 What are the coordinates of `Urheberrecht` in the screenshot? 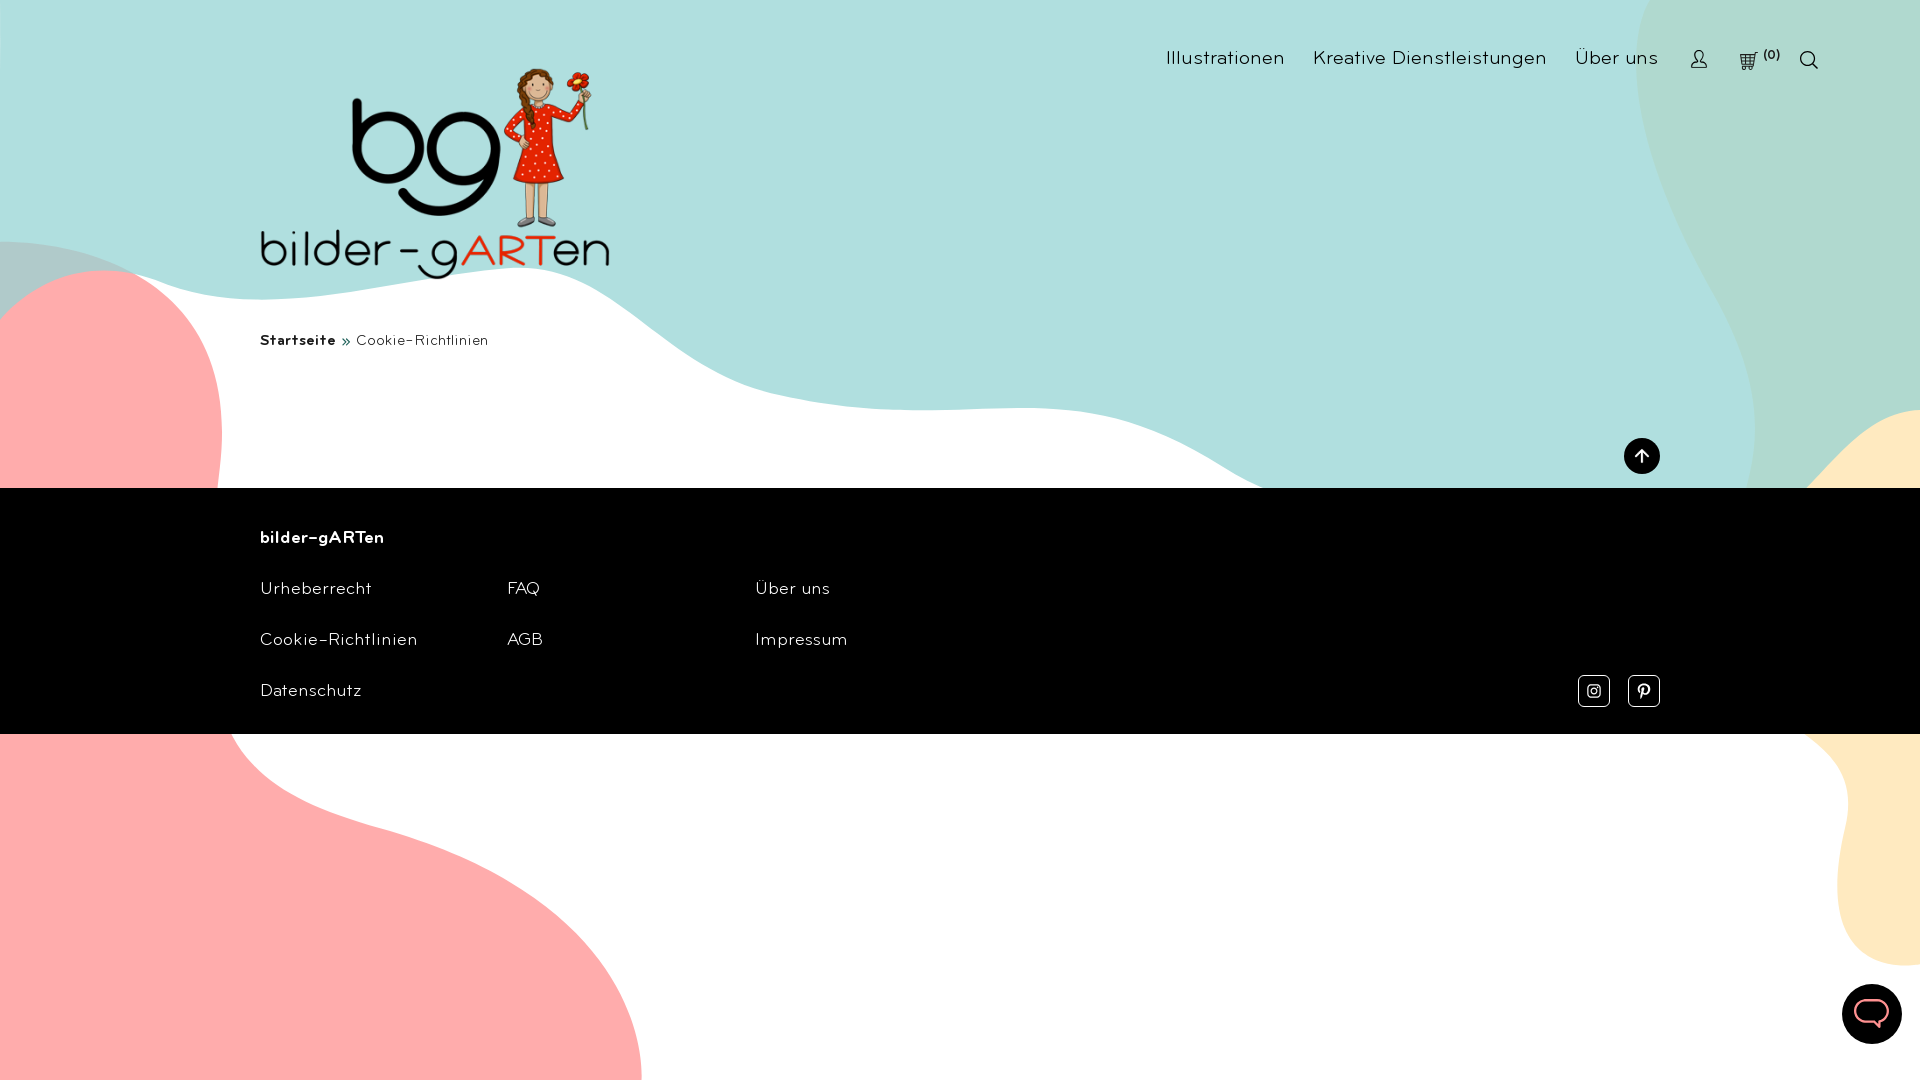 It's located at (316, 590).